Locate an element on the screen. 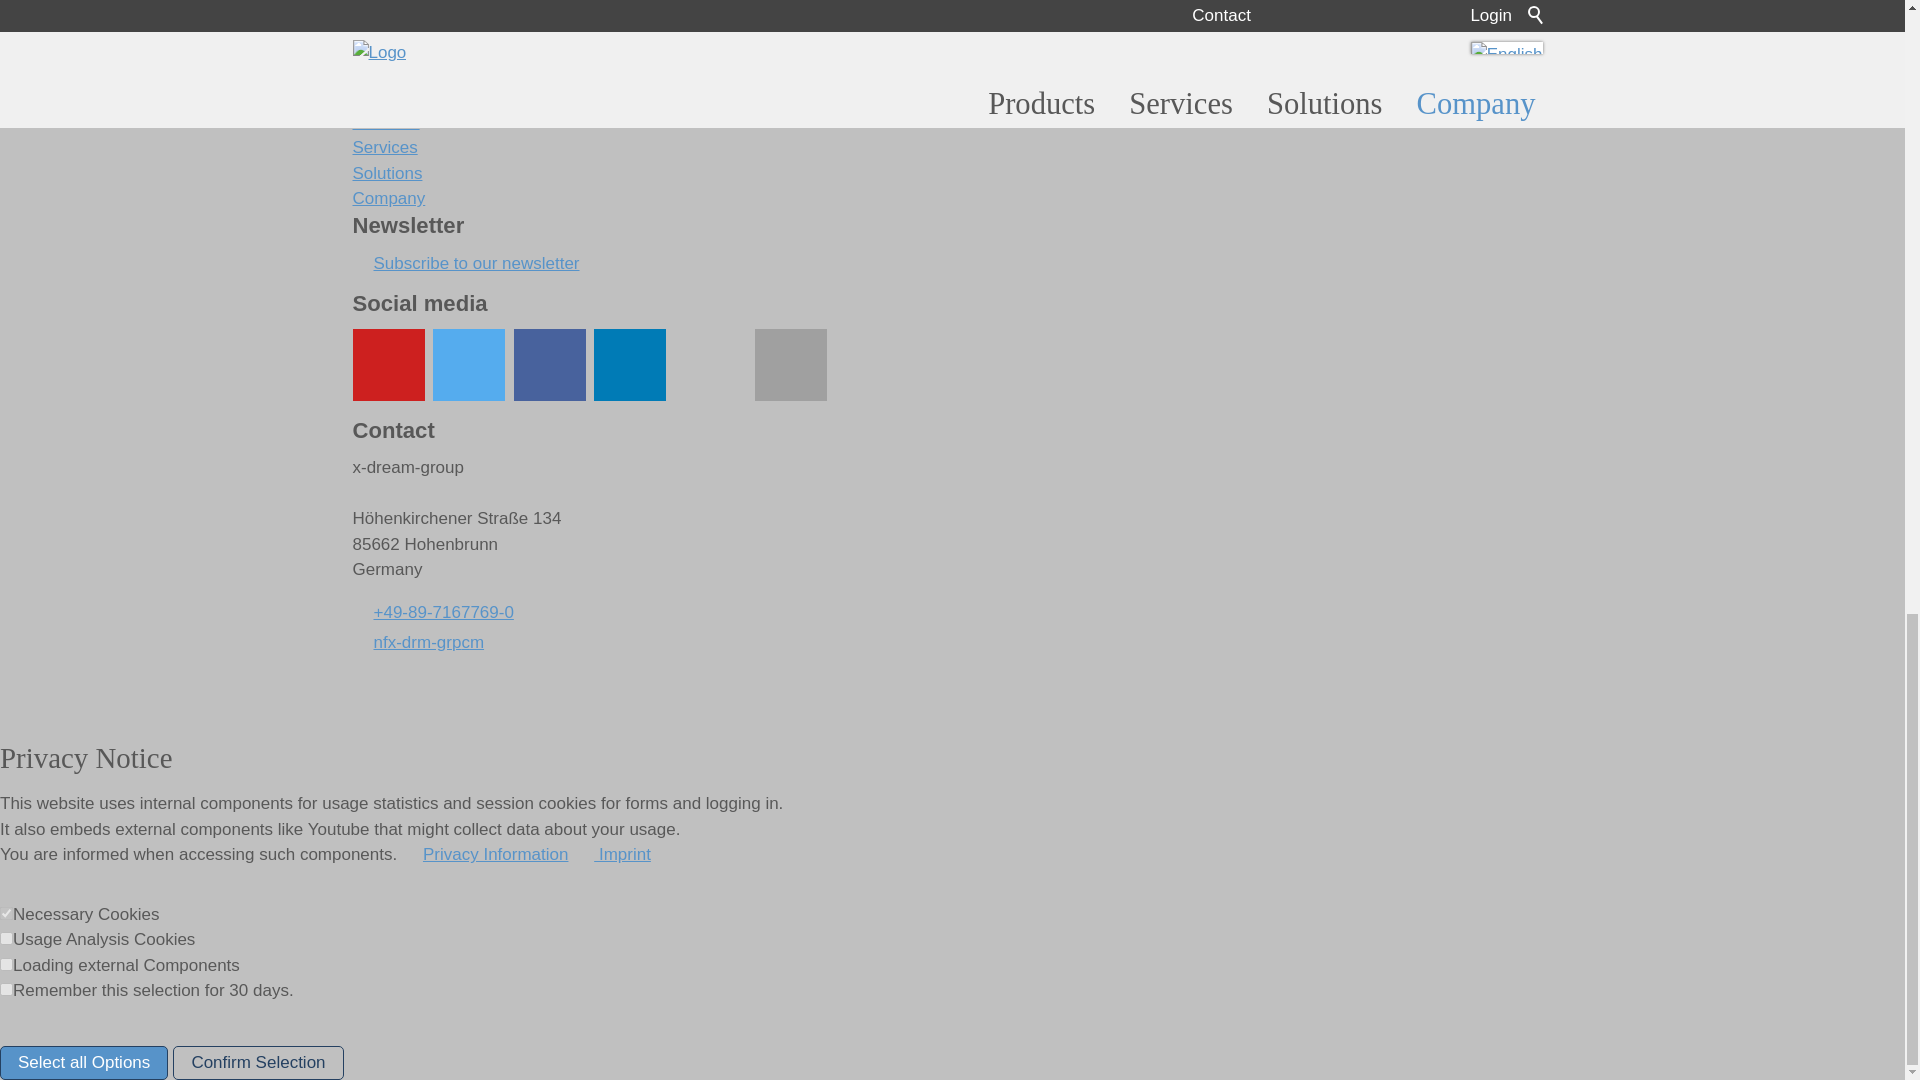 Image resolution: width=1920 pixels, height=1080 pixels. 1 is located at coordinates (6, 964).